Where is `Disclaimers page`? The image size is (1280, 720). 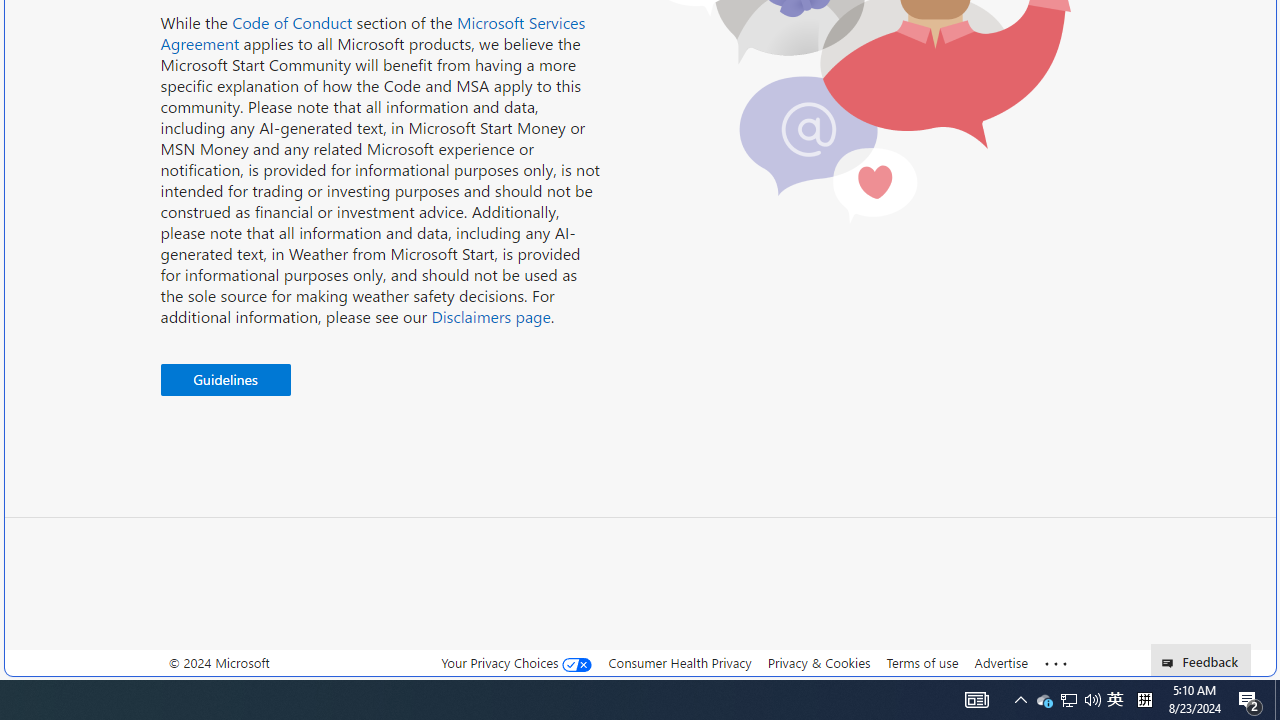 Disclaimers page is located at coordinates (490, 316).